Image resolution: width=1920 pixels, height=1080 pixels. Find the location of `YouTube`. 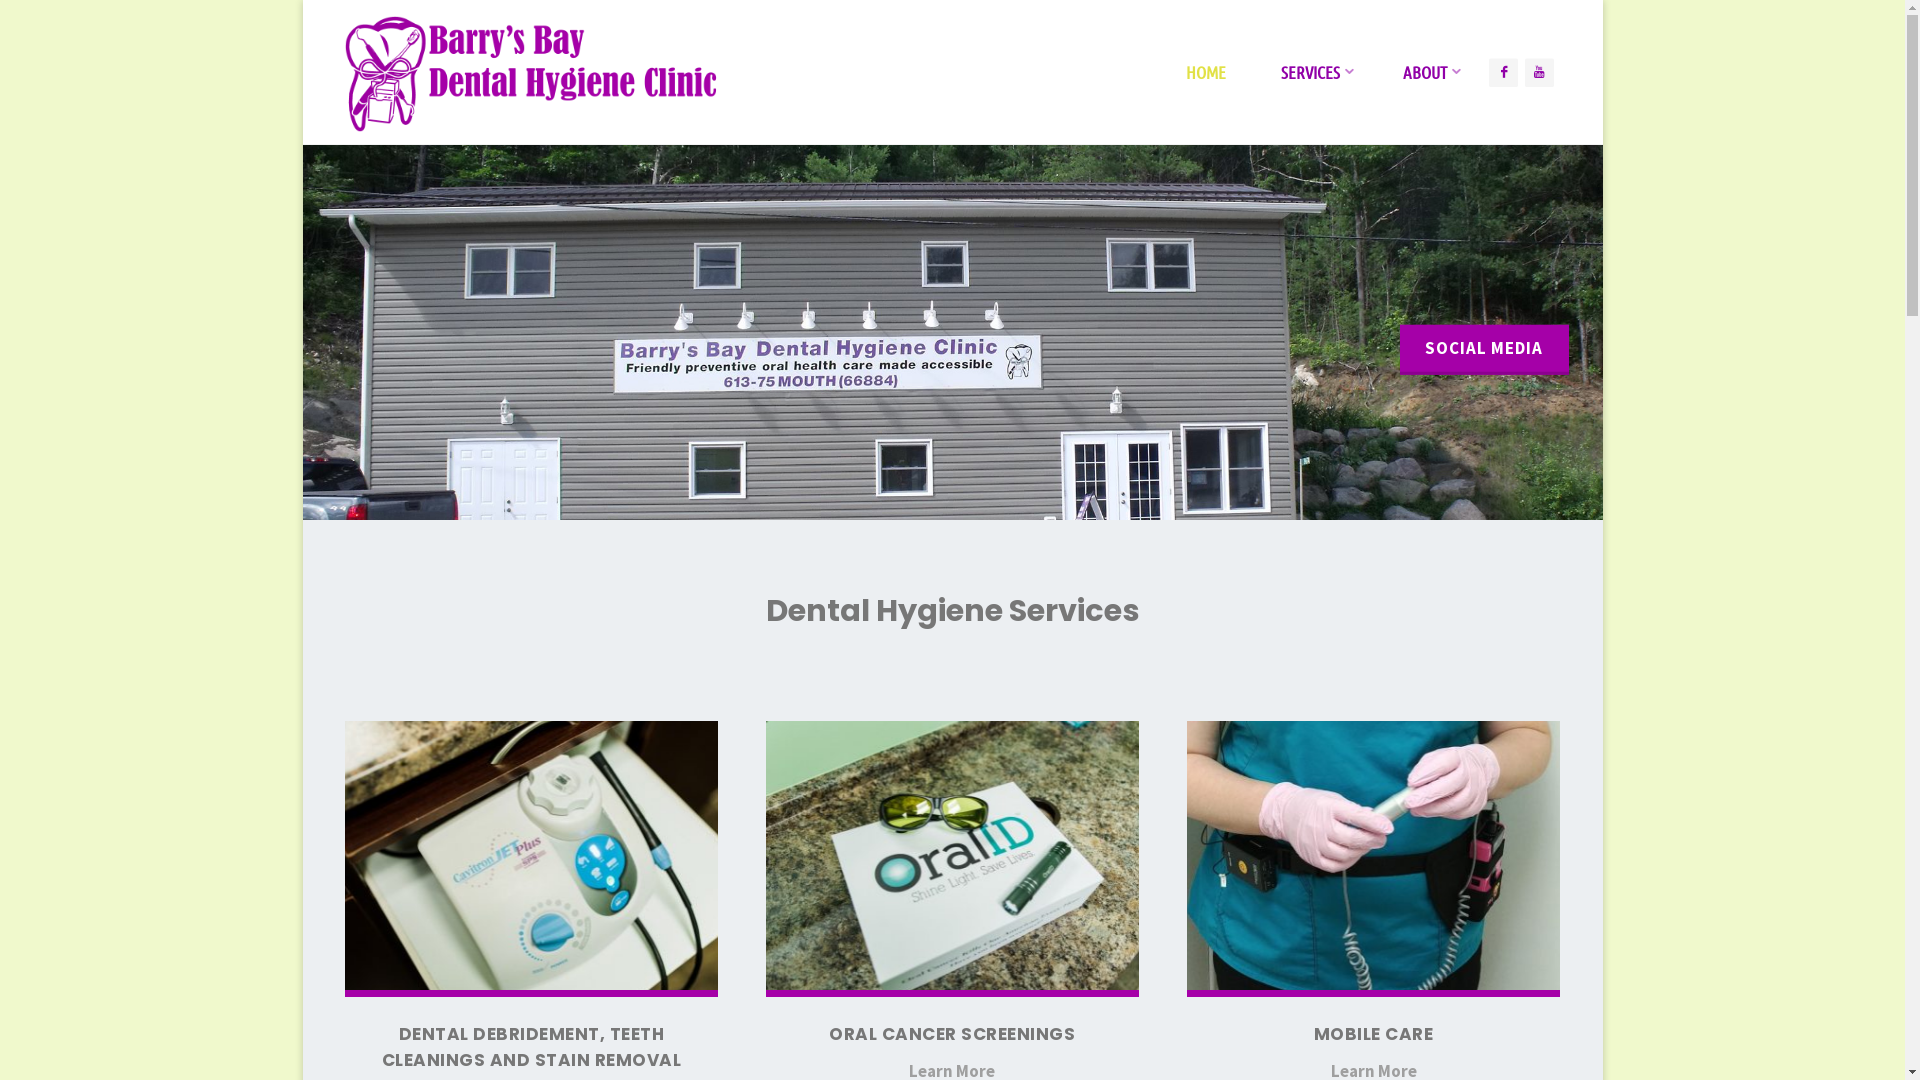

YouTube is located at coordinates (1540, 72).